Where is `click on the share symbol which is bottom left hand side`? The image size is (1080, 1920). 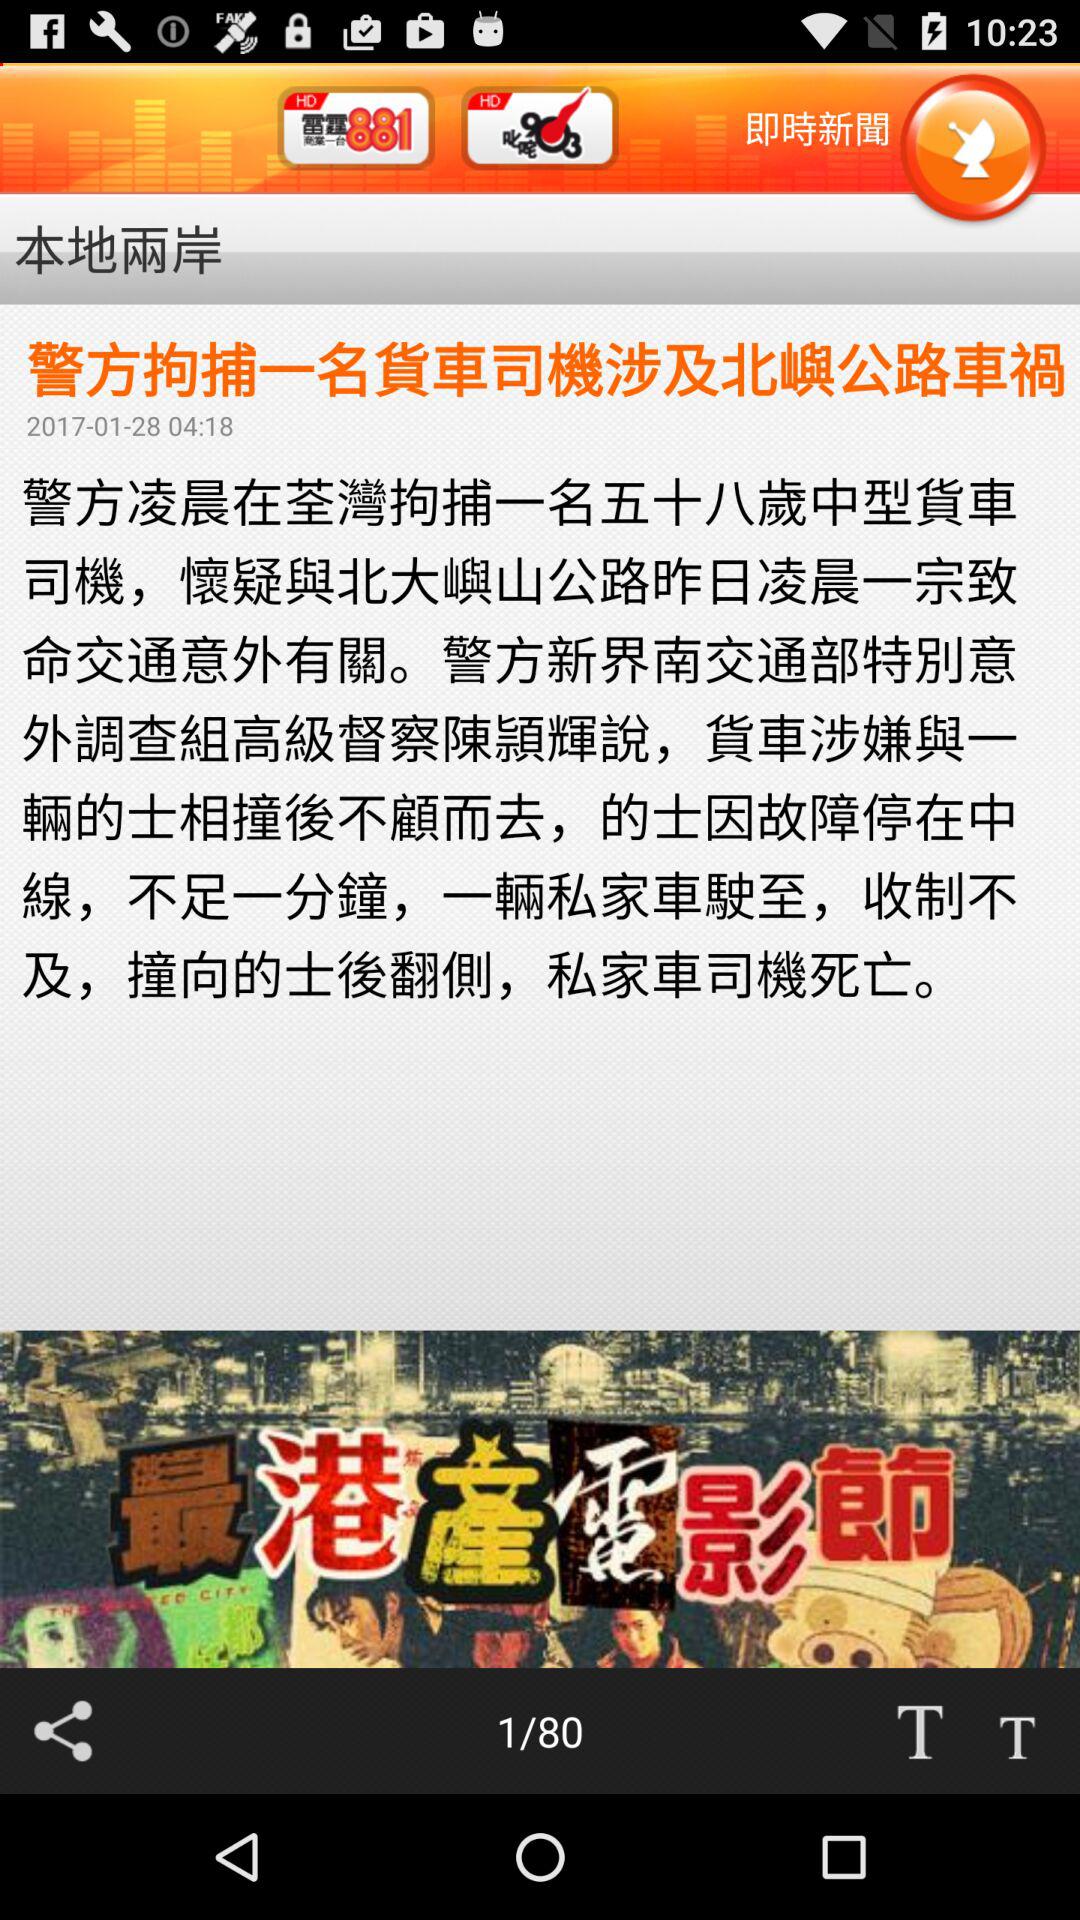
click on the share symbol which is bottom left hand side is located at coordinates (62, 1730).